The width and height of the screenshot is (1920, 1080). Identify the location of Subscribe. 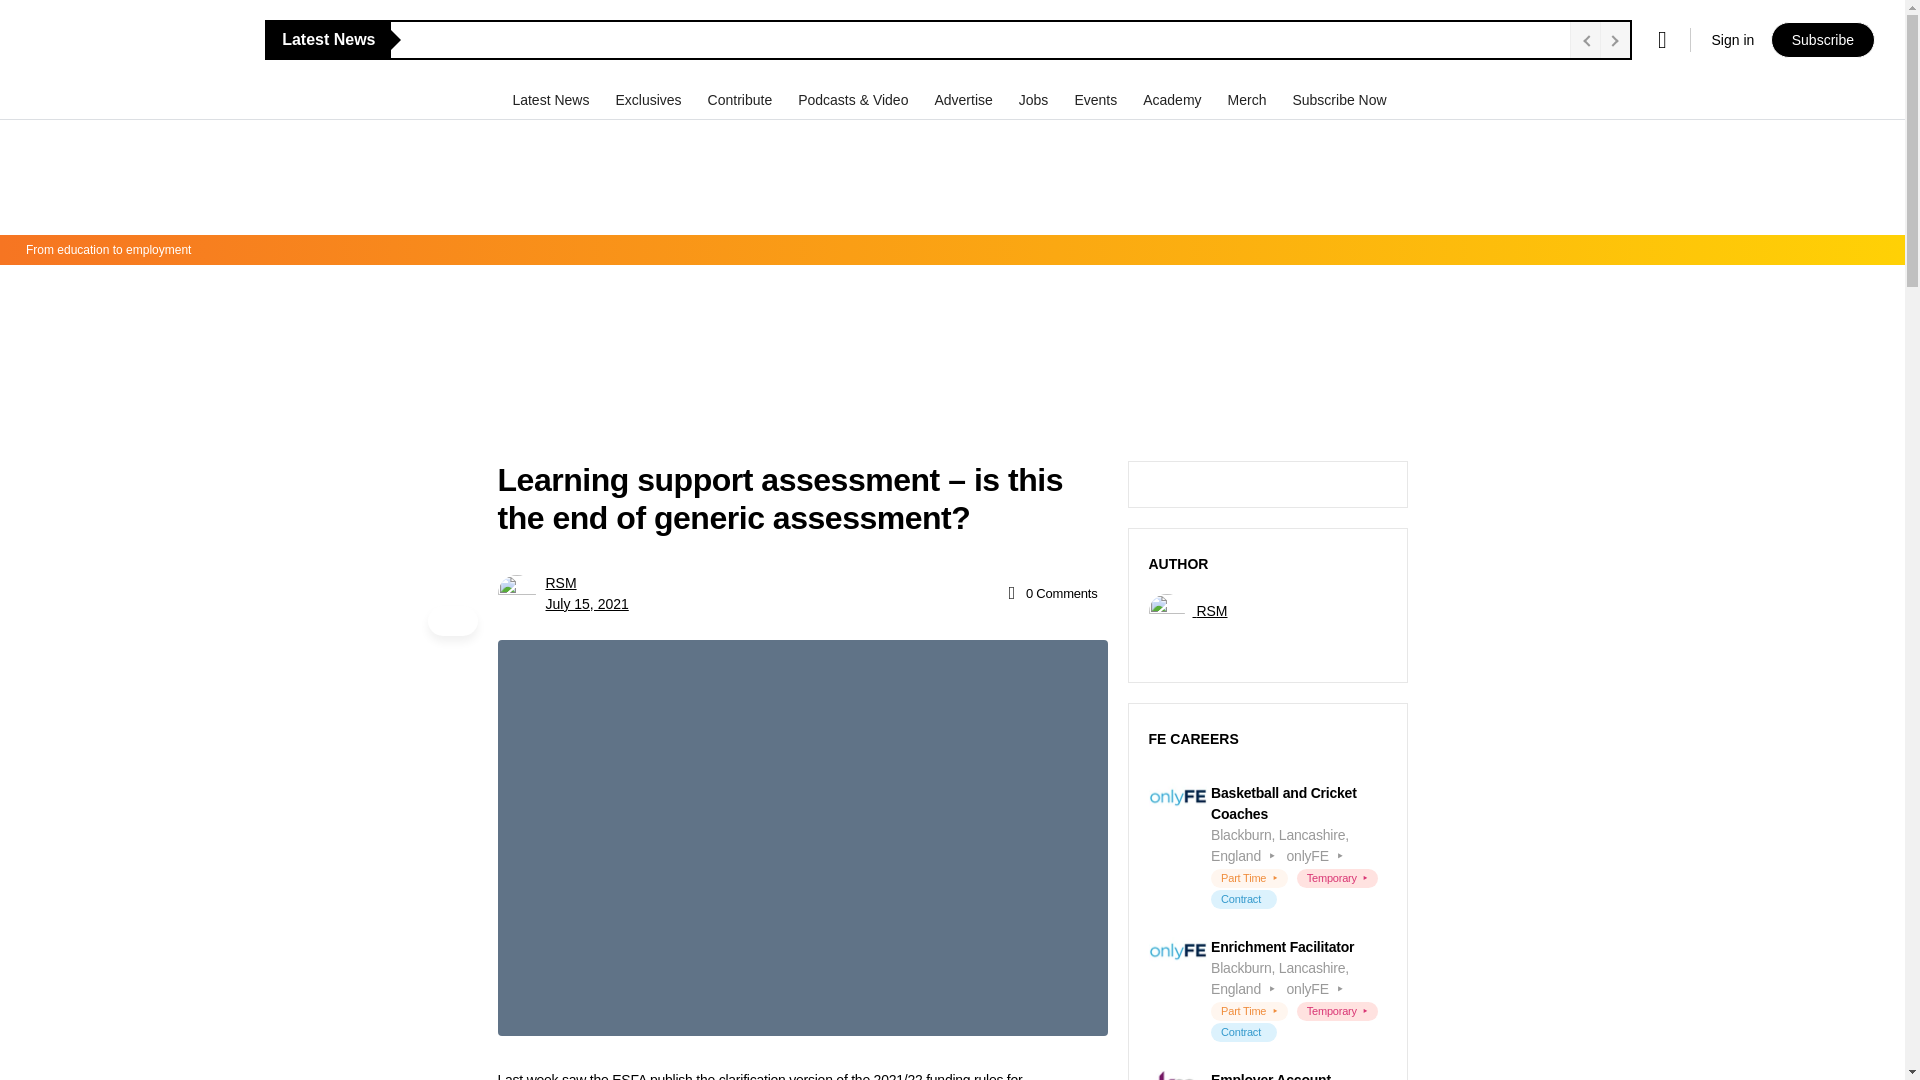
(1822, 40).